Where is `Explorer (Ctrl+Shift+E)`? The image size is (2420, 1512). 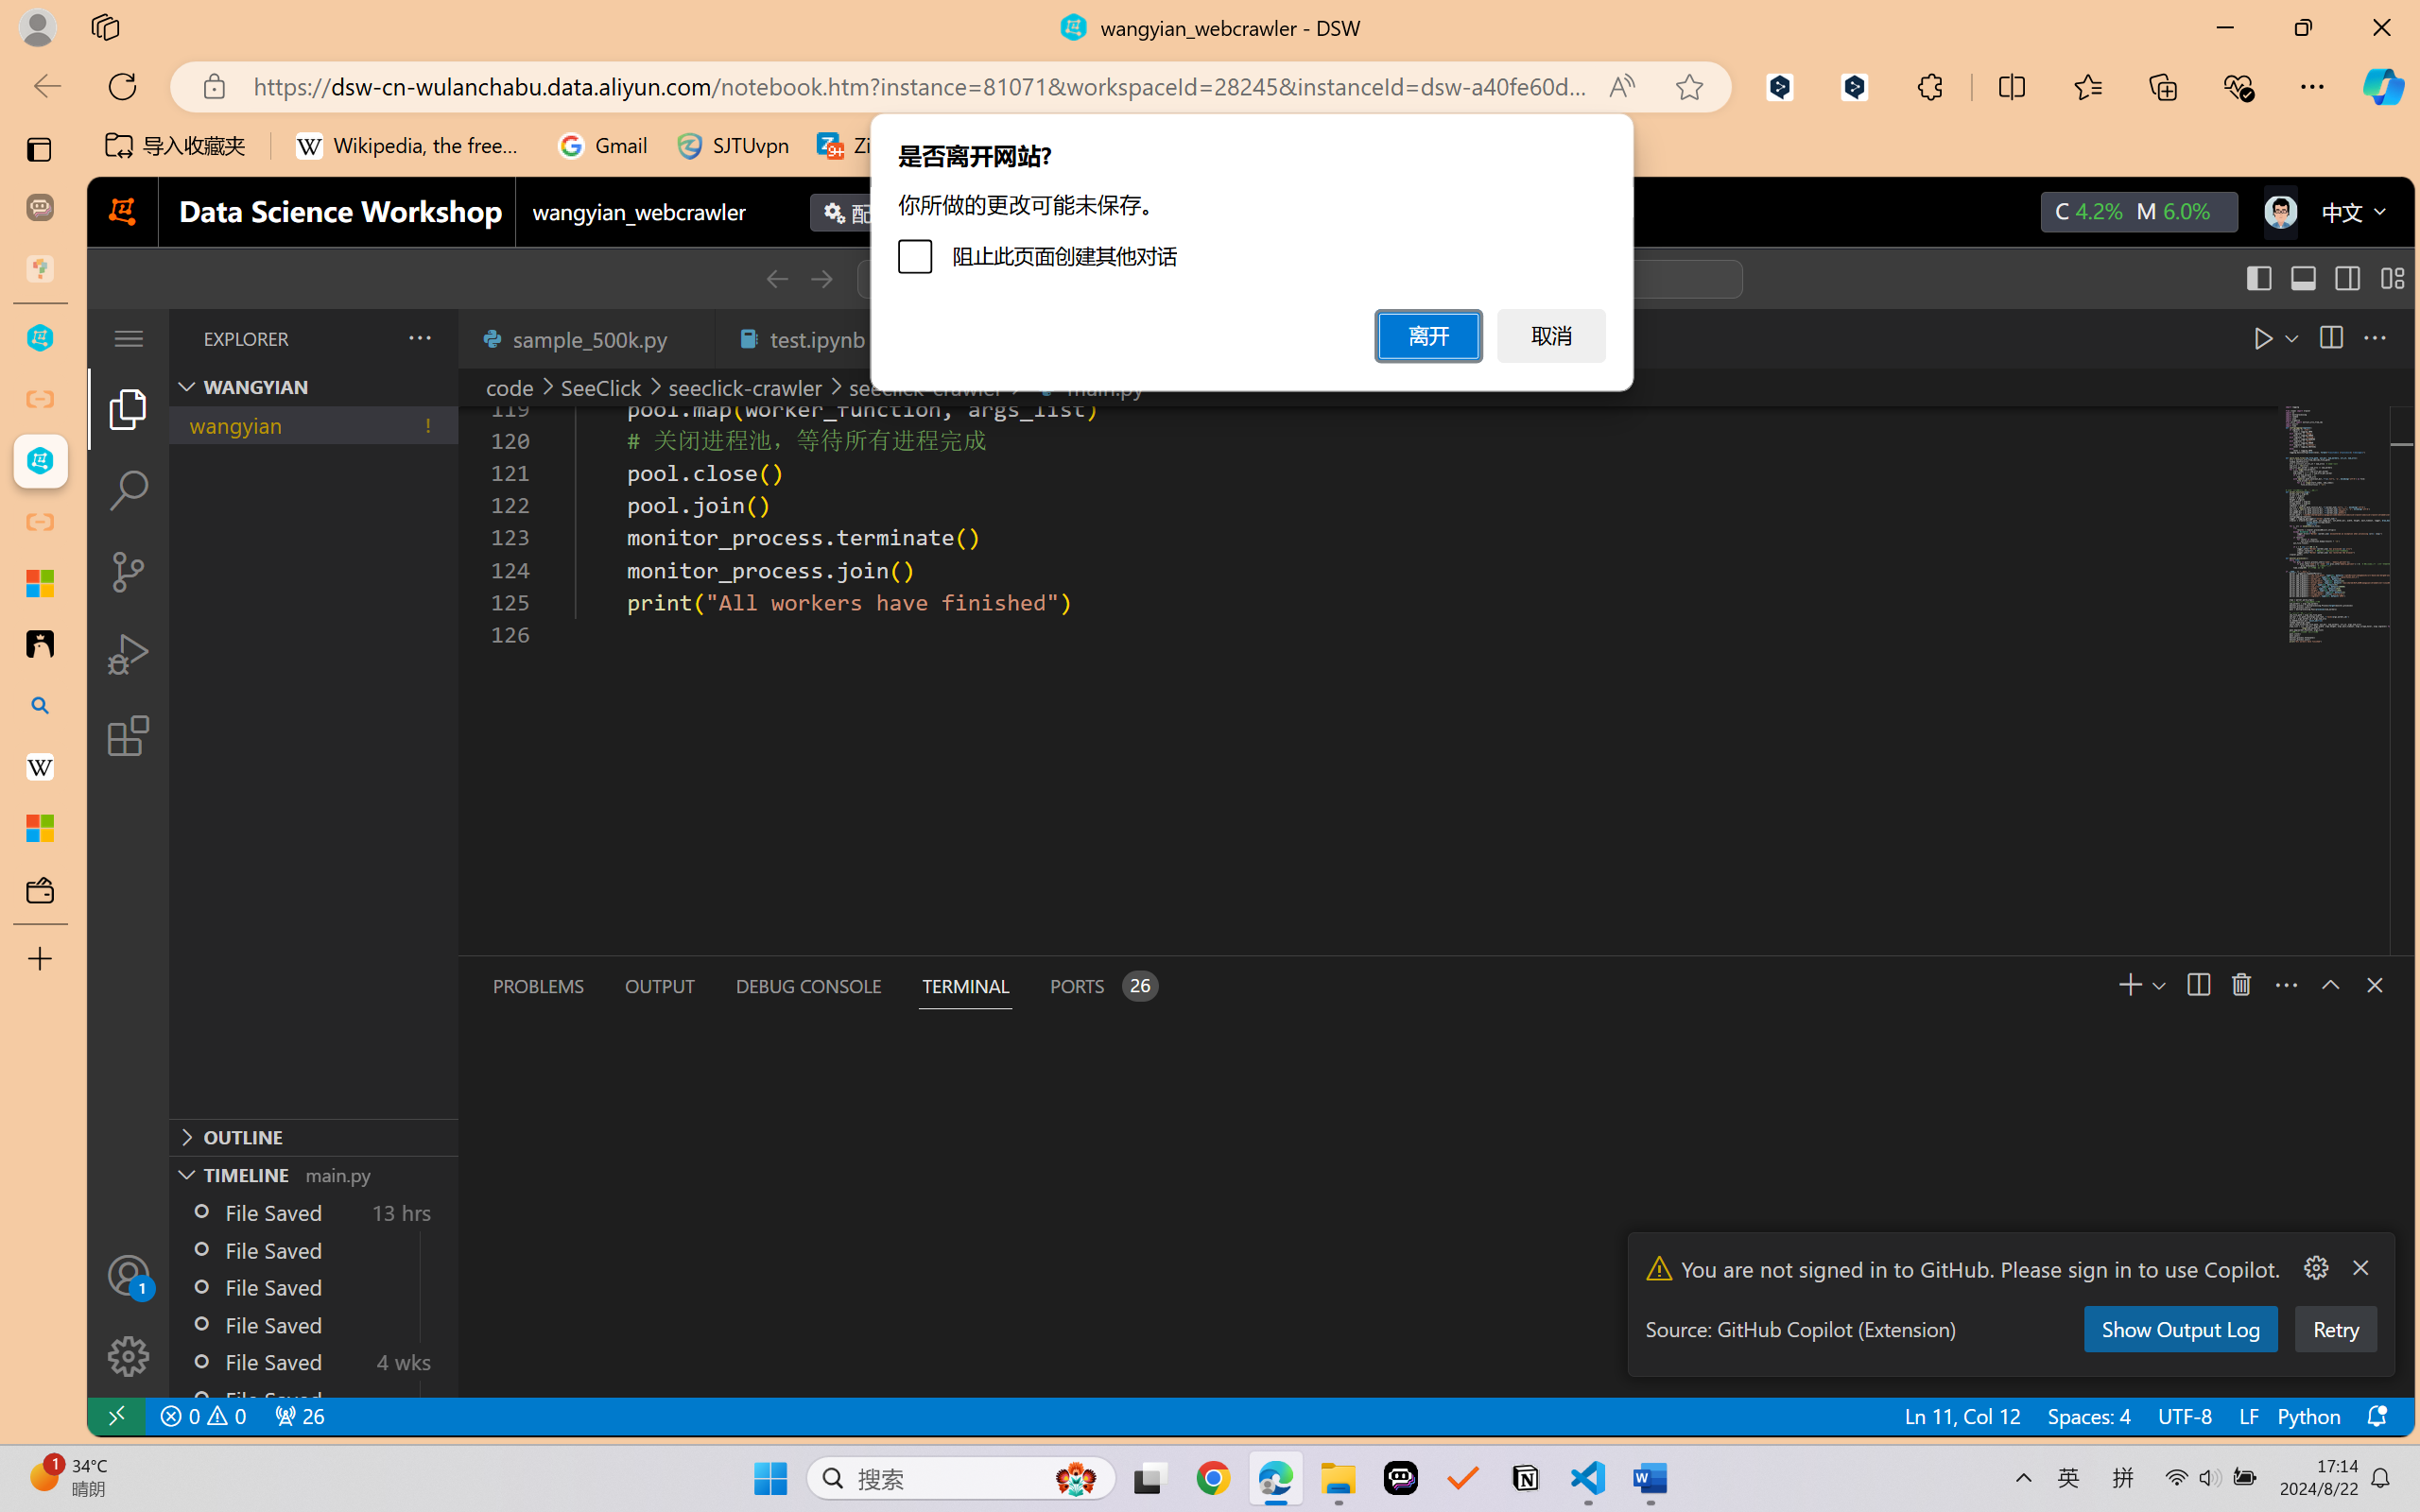 Explorer (Ctrl+Shift+E) is located at coordinates (129, 408).